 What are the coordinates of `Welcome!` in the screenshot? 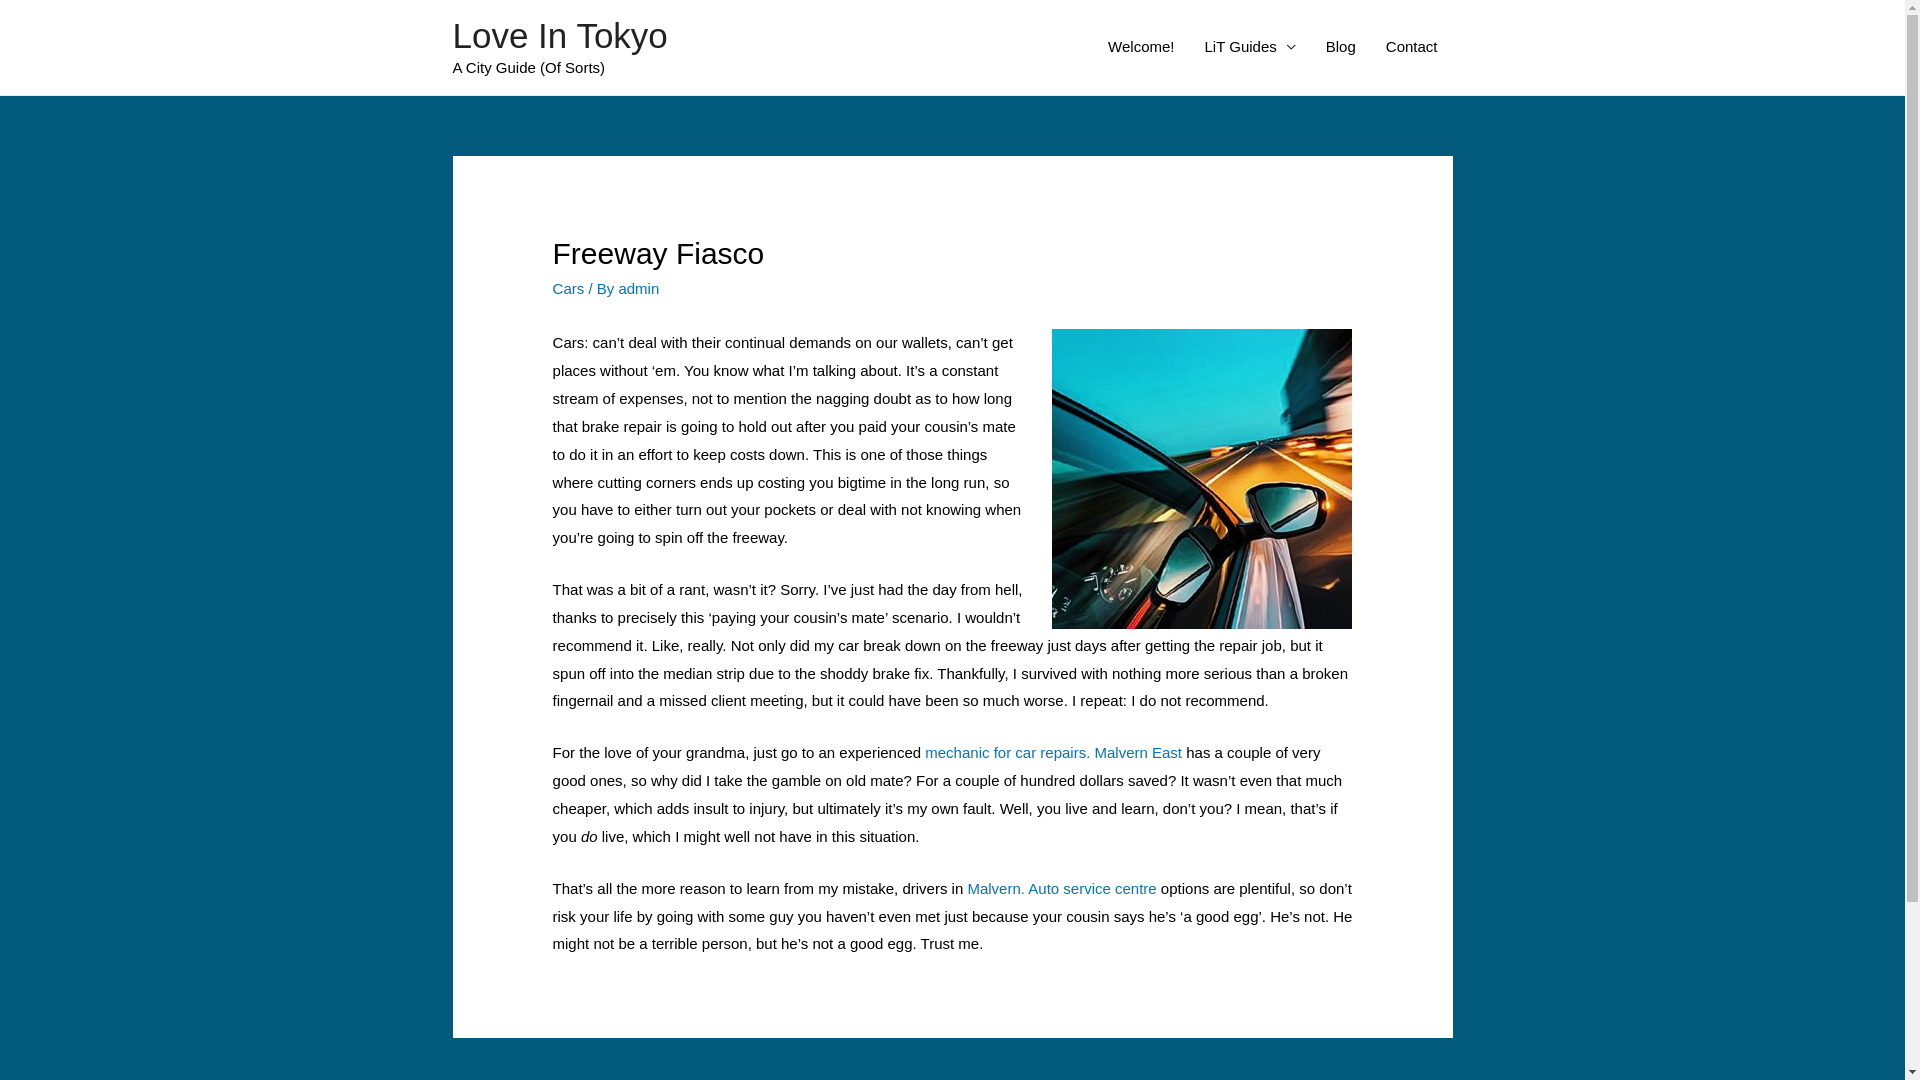 It's located at (1141, 47).